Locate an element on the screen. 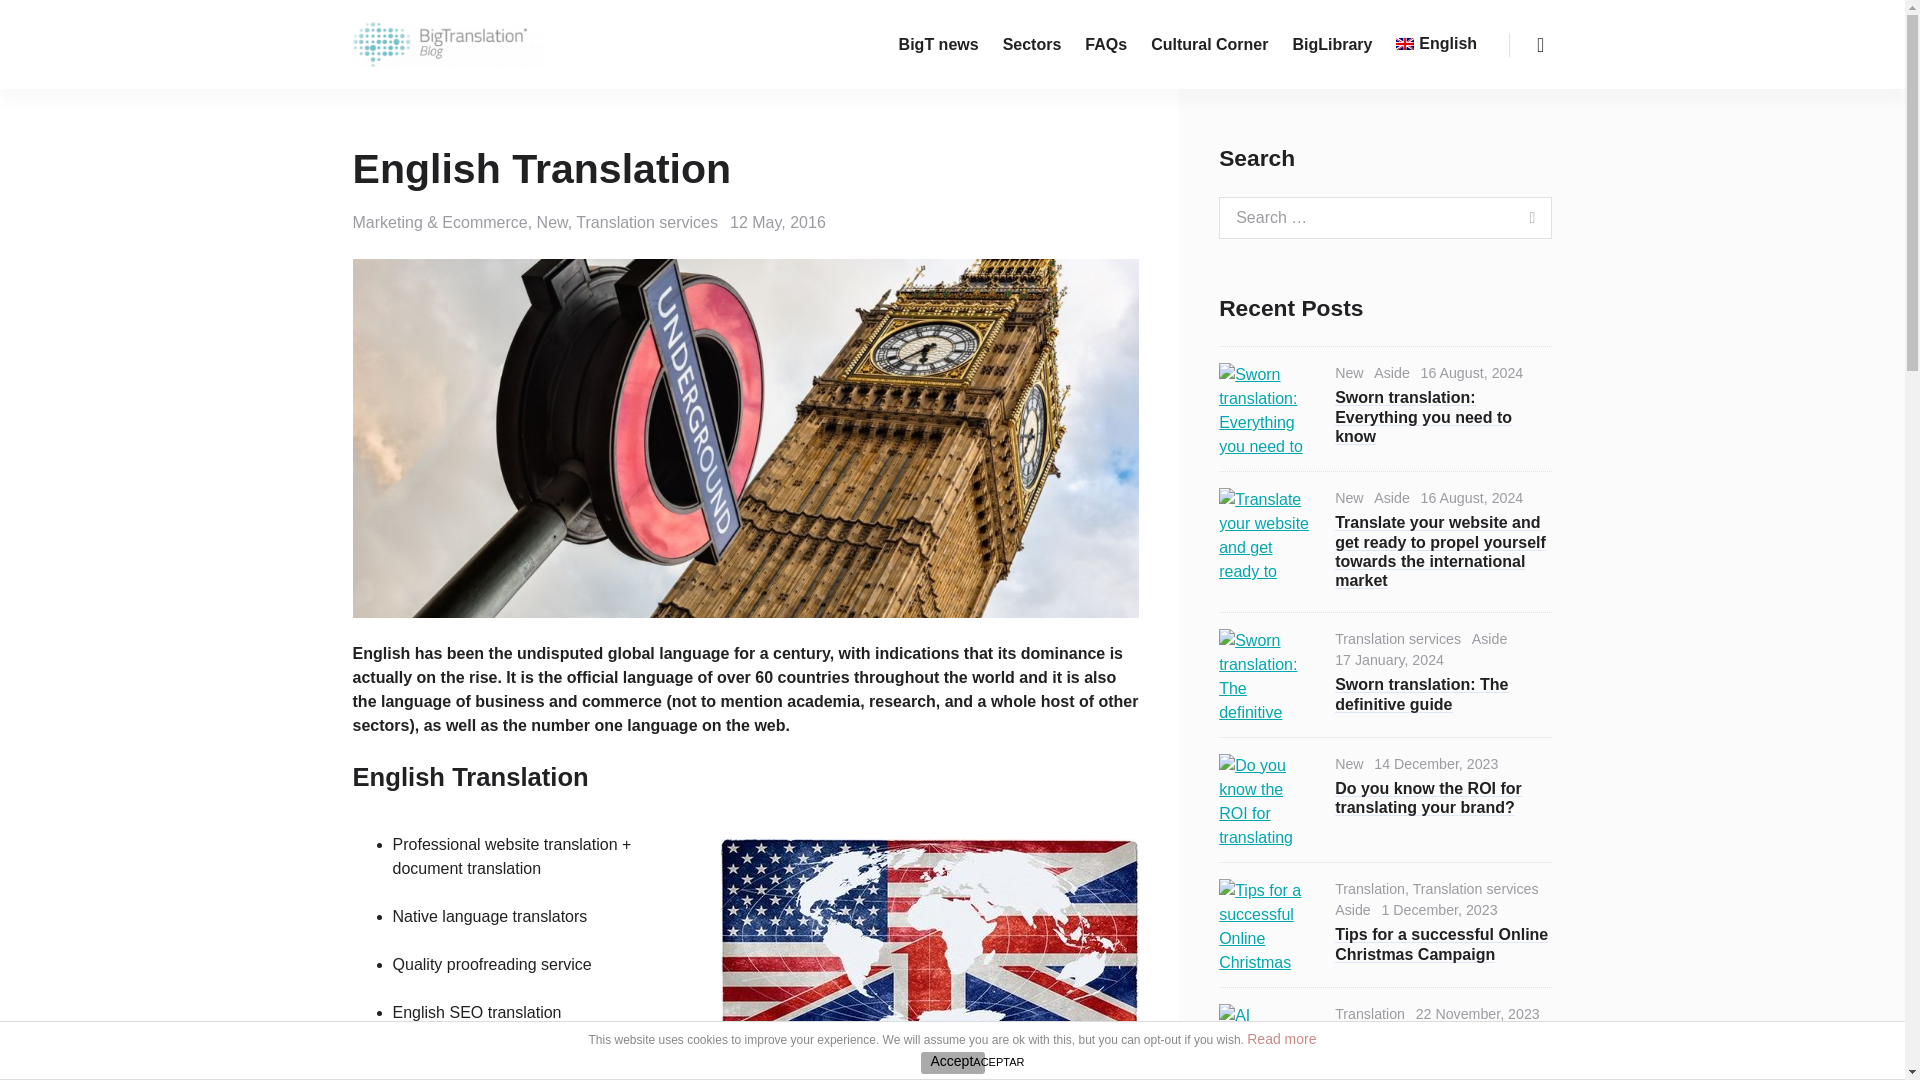  New is located at coordinates (552, 222).